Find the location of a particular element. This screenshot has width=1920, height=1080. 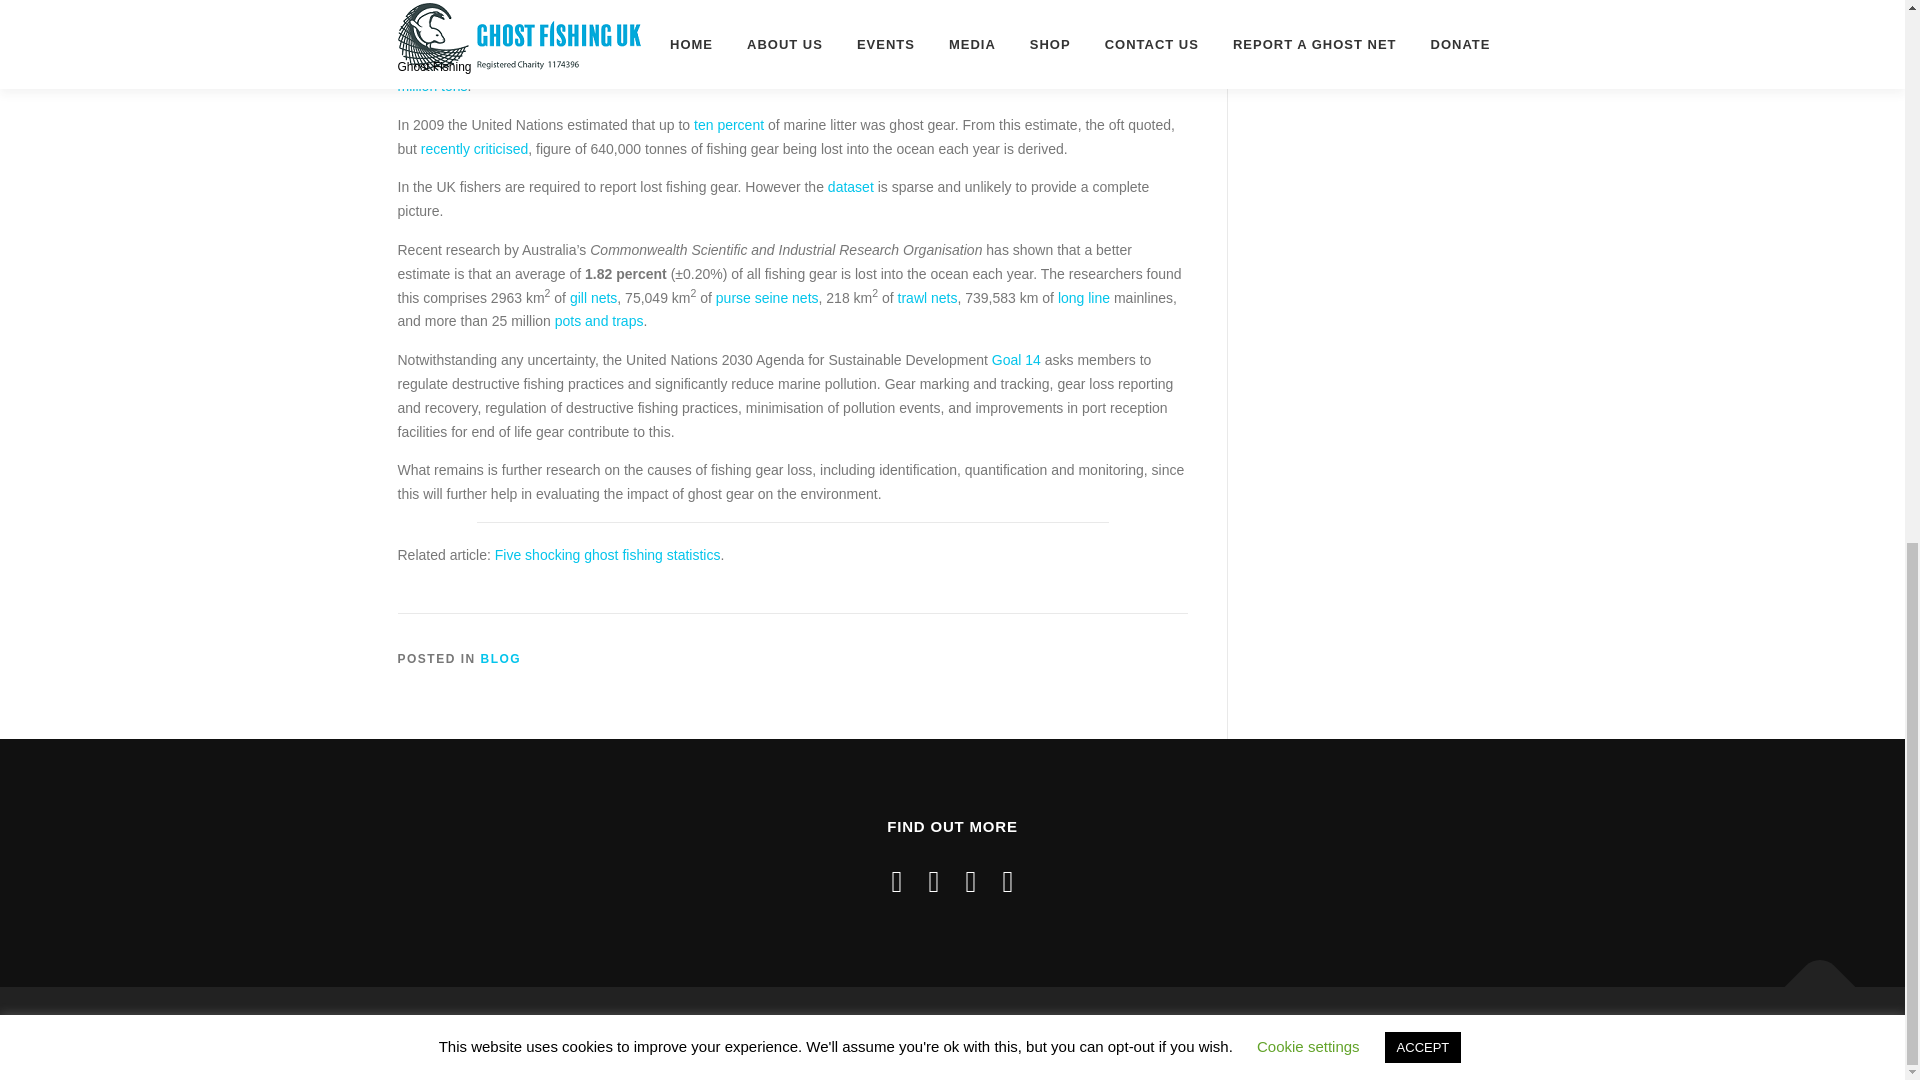

Facebook is located at coordinates (897, 881).